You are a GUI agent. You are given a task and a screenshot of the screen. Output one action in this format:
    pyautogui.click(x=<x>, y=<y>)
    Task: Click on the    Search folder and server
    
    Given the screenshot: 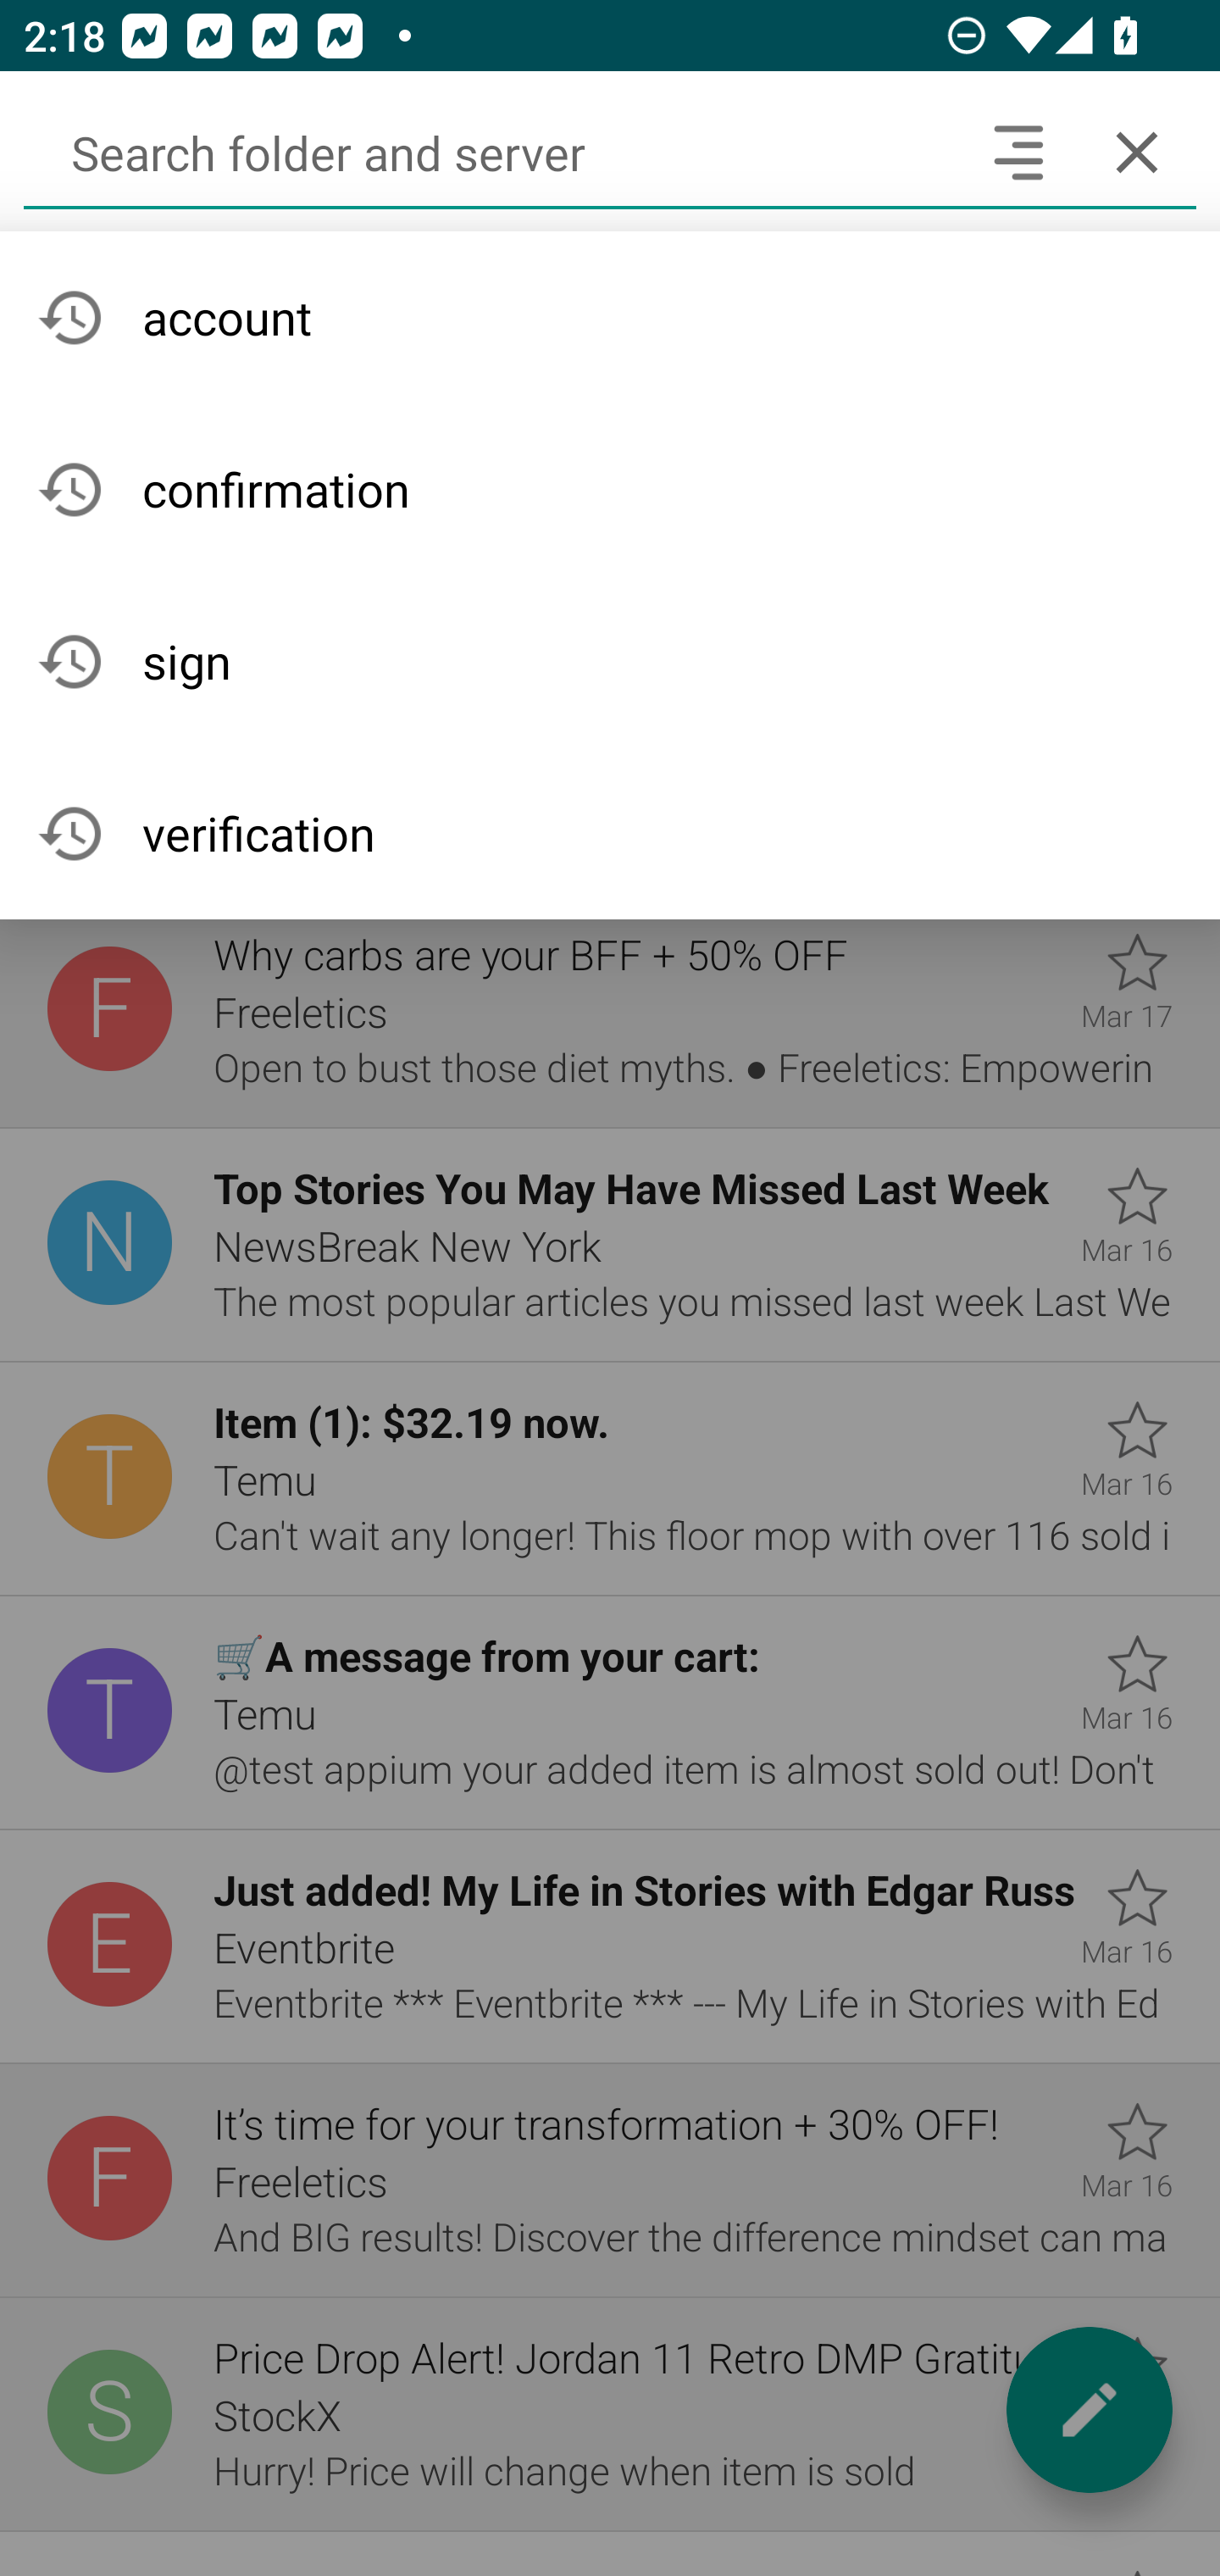 What is the action you would take?
    pyautogui.click(x=491, y=152)
    